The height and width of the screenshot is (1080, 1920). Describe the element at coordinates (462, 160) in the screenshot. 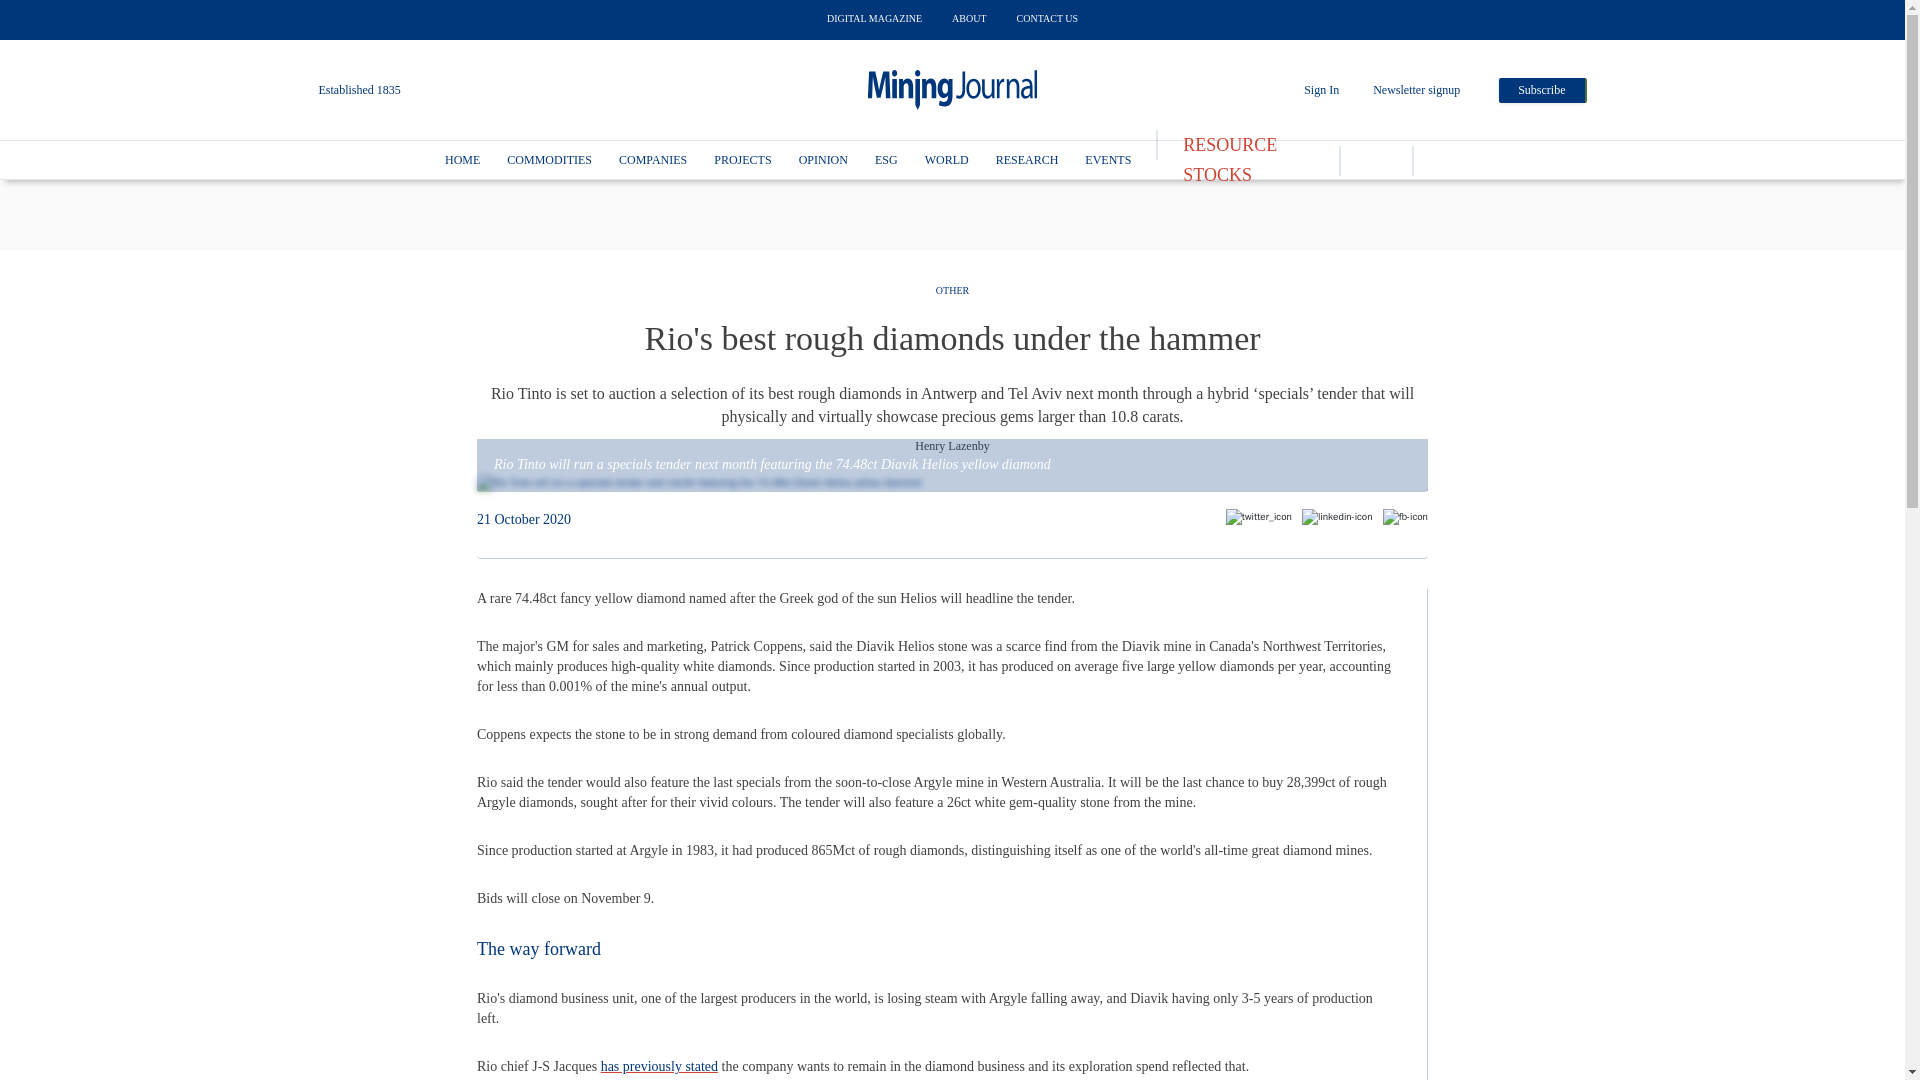

I see `HOME` at that location.